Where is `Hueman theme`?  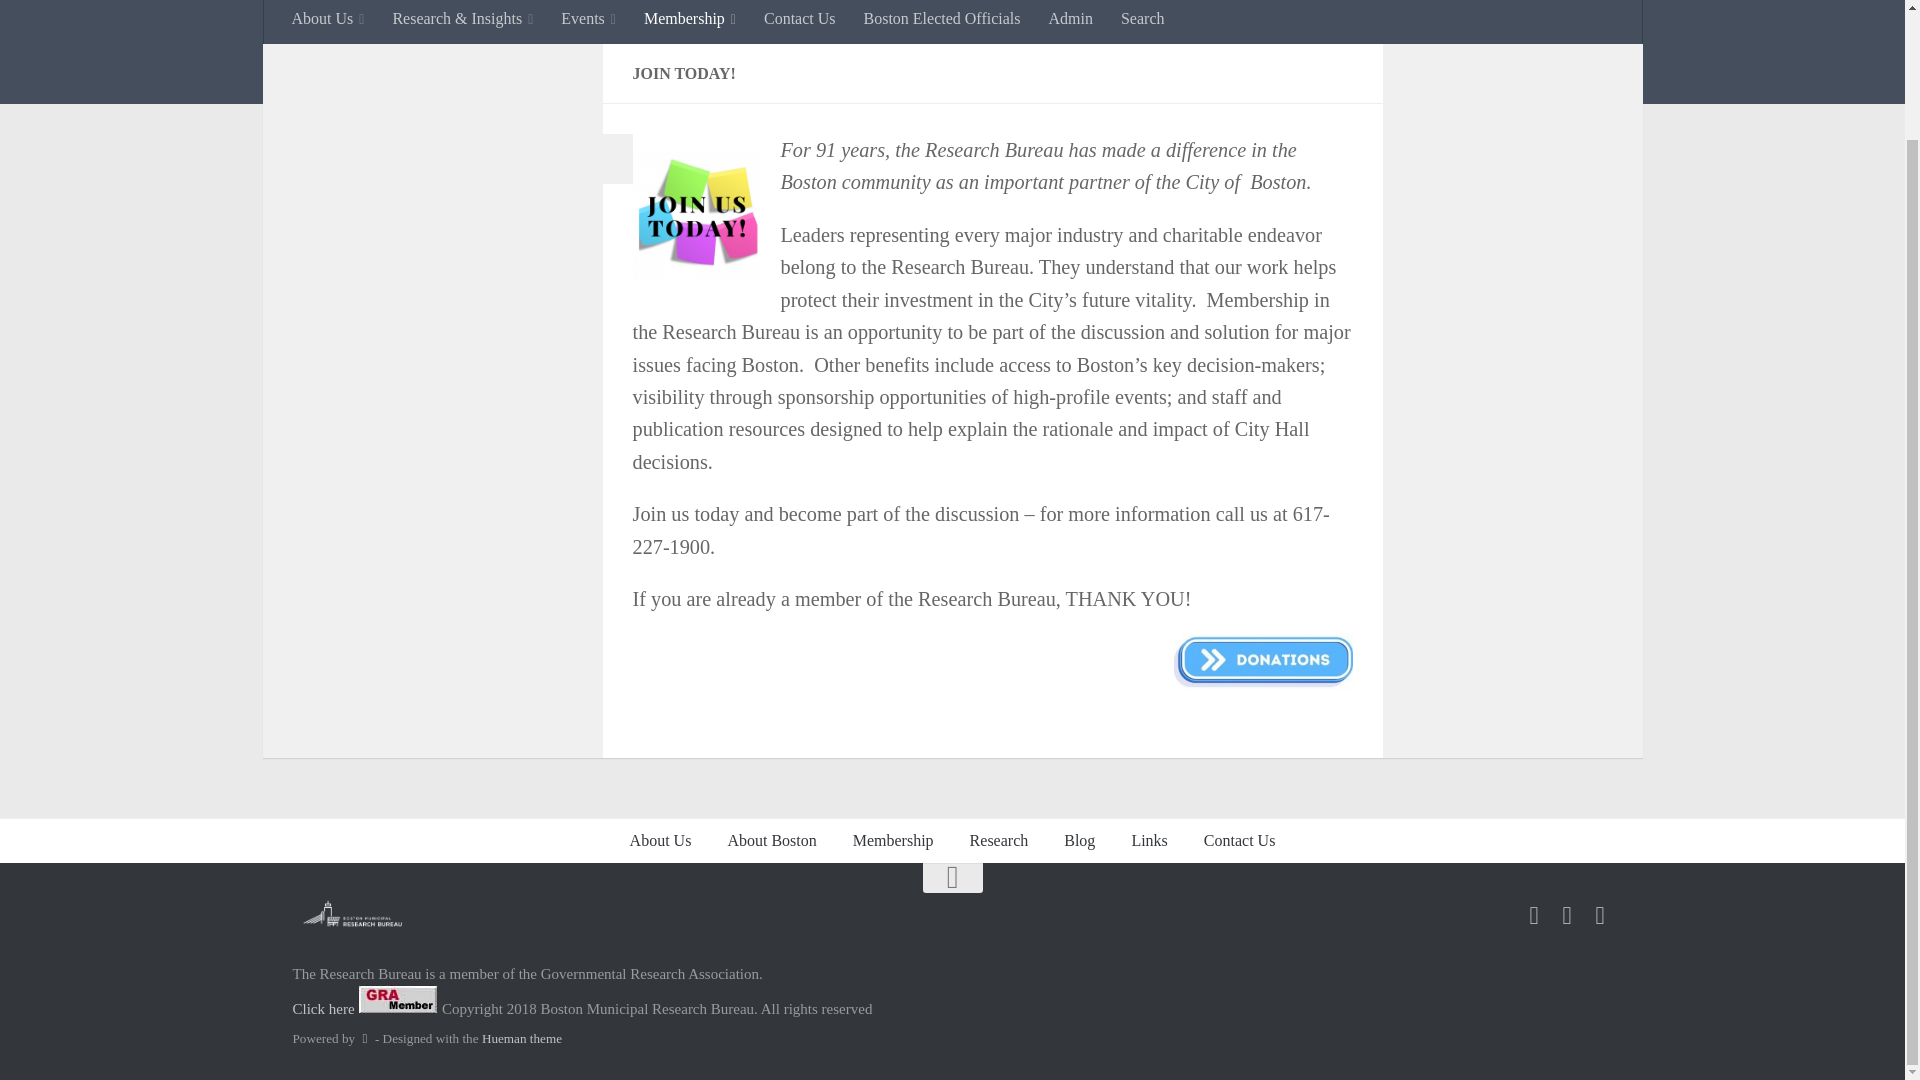 Hueman theme is located at coordinates (522, 1038).